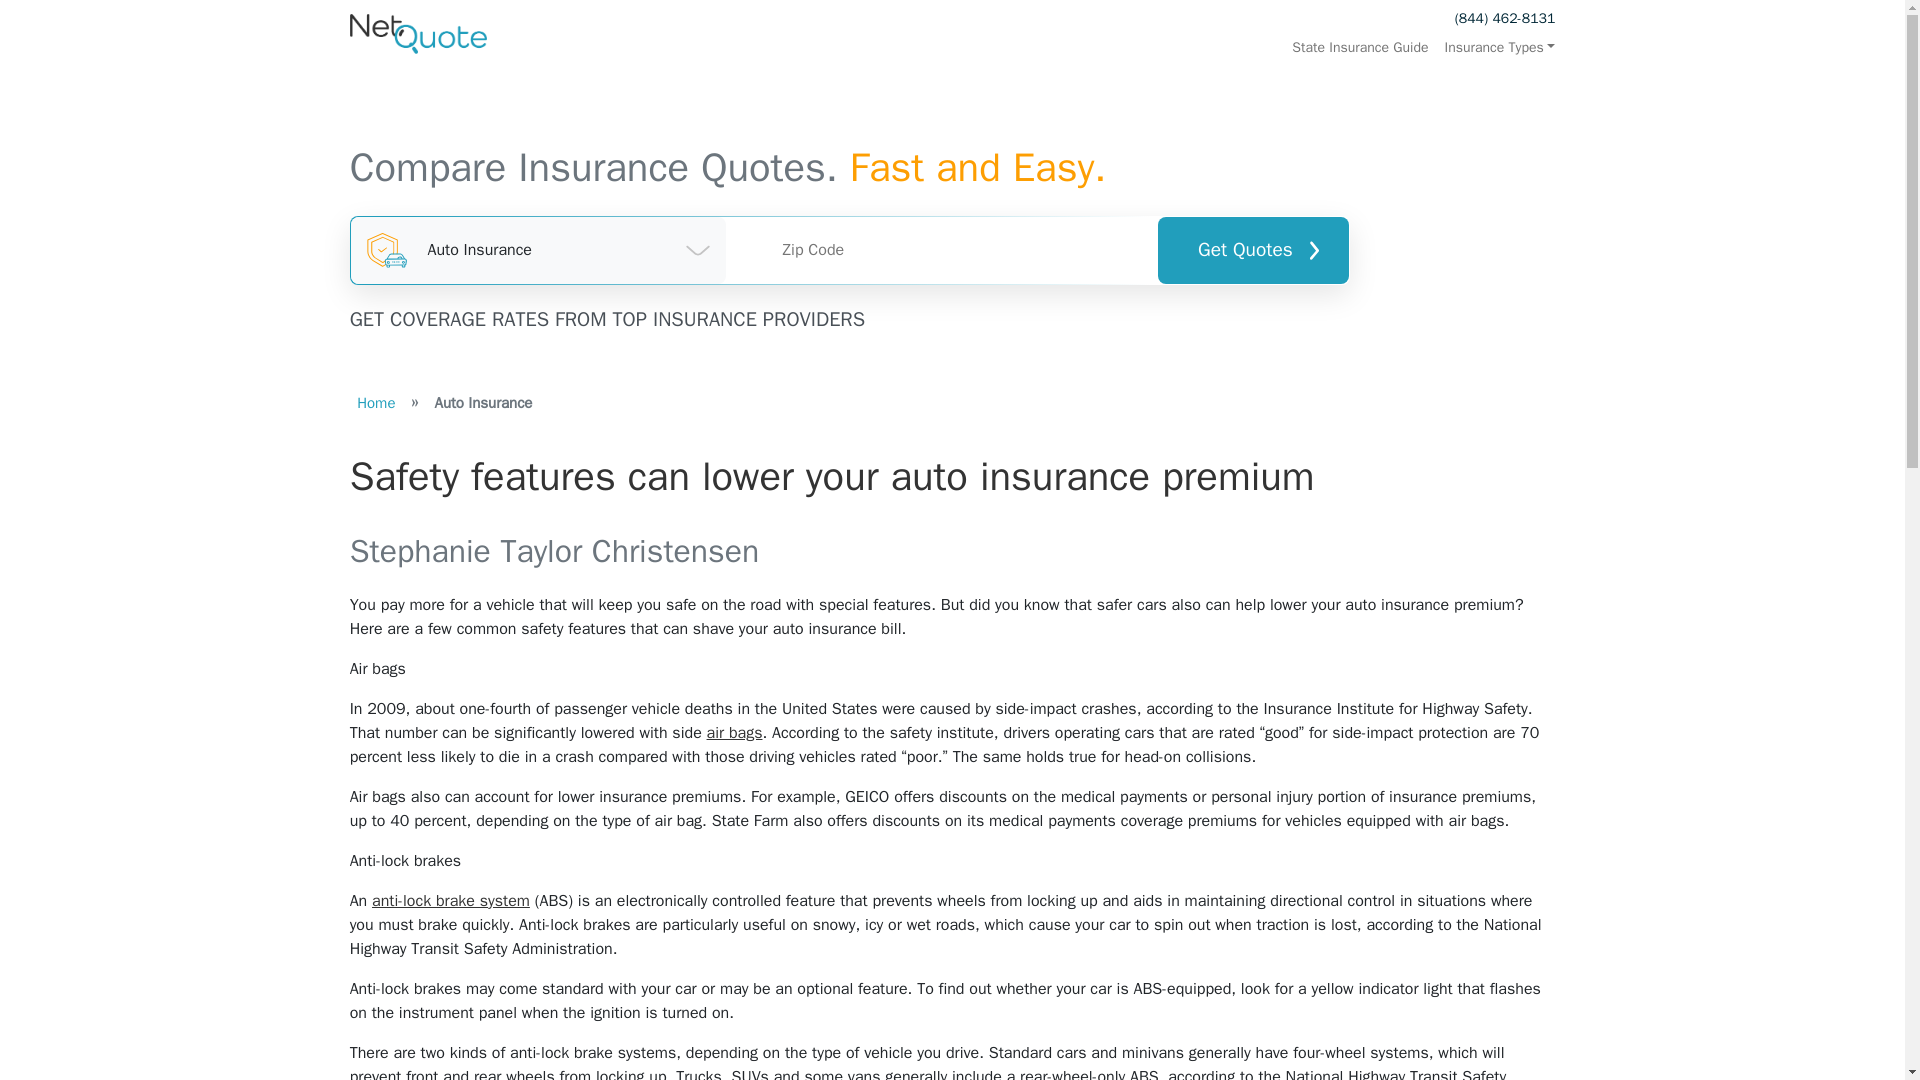 This screenshot has height=1080, width=1920. I want to click on anti-lock brake system, so click(450, 901).